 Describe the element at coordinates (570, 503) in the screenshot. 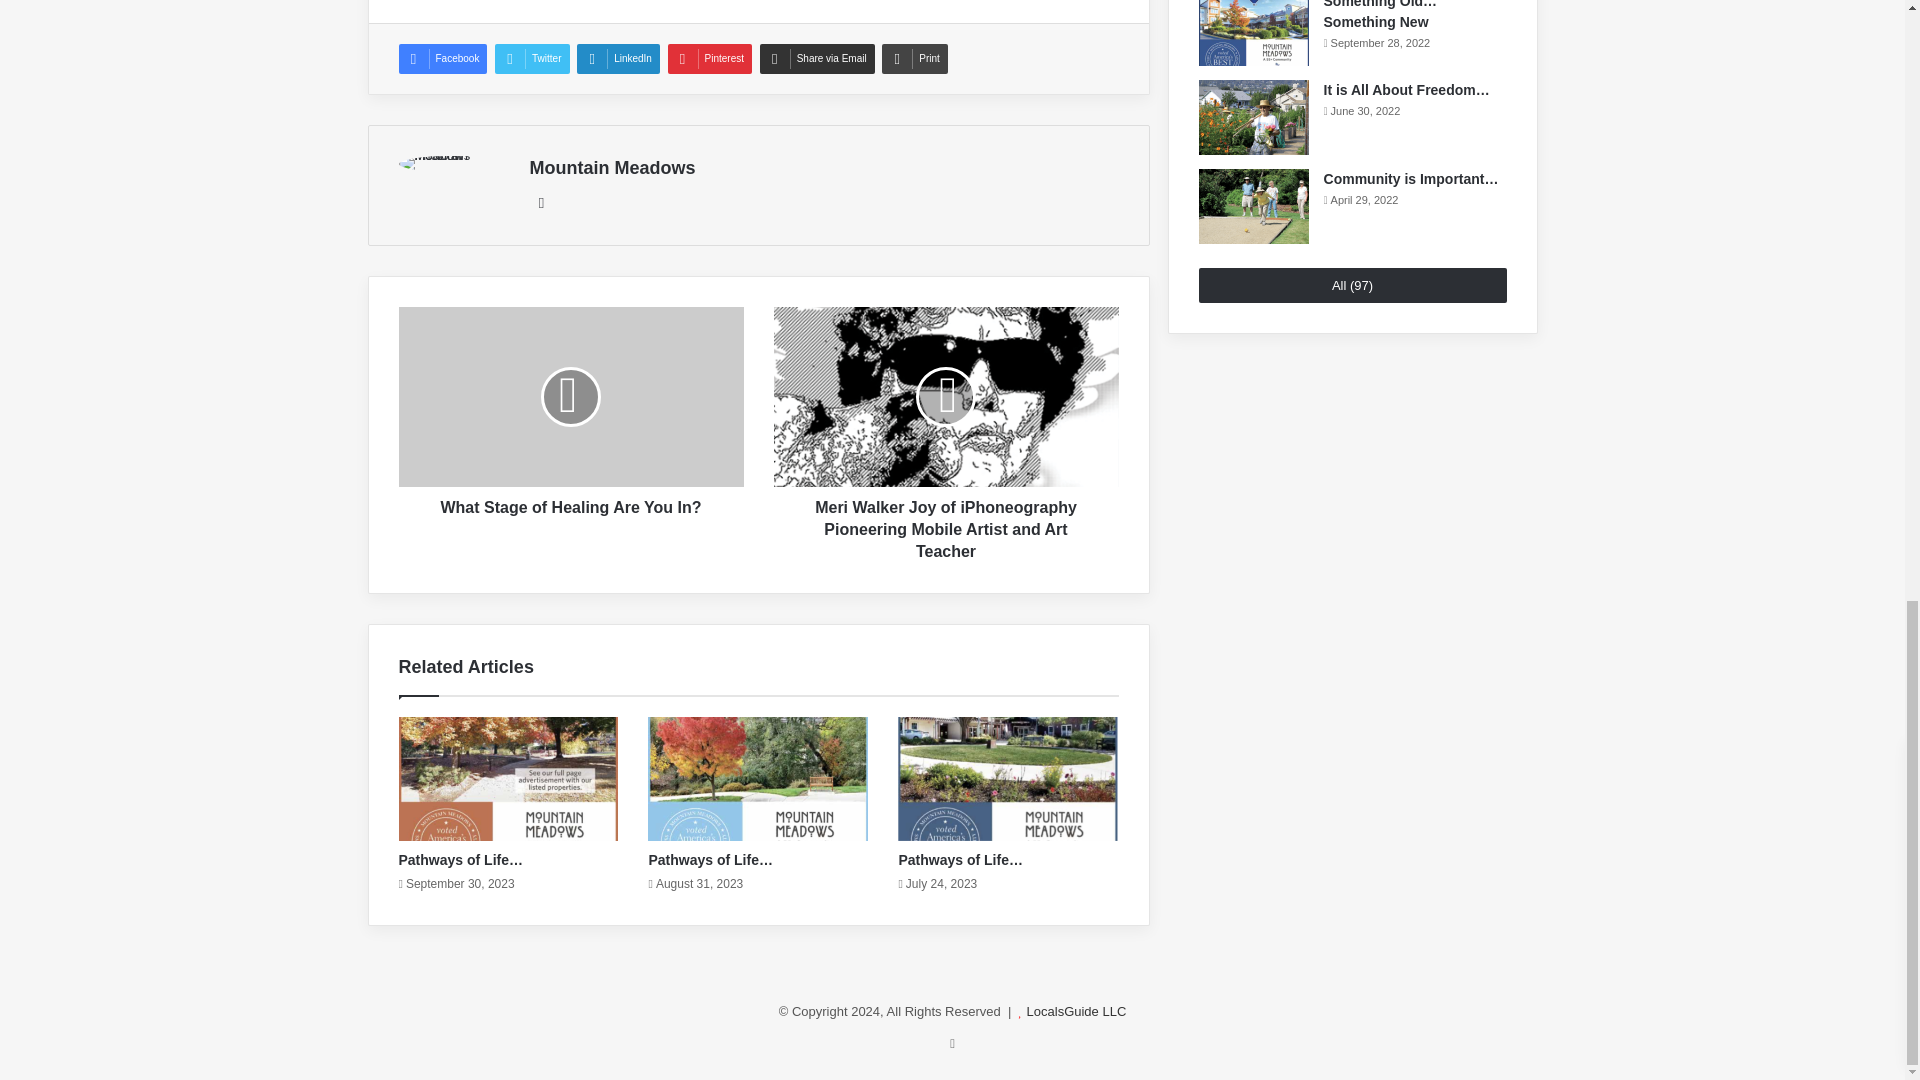

I see `What Stage of Healing Are You In?` at that location.